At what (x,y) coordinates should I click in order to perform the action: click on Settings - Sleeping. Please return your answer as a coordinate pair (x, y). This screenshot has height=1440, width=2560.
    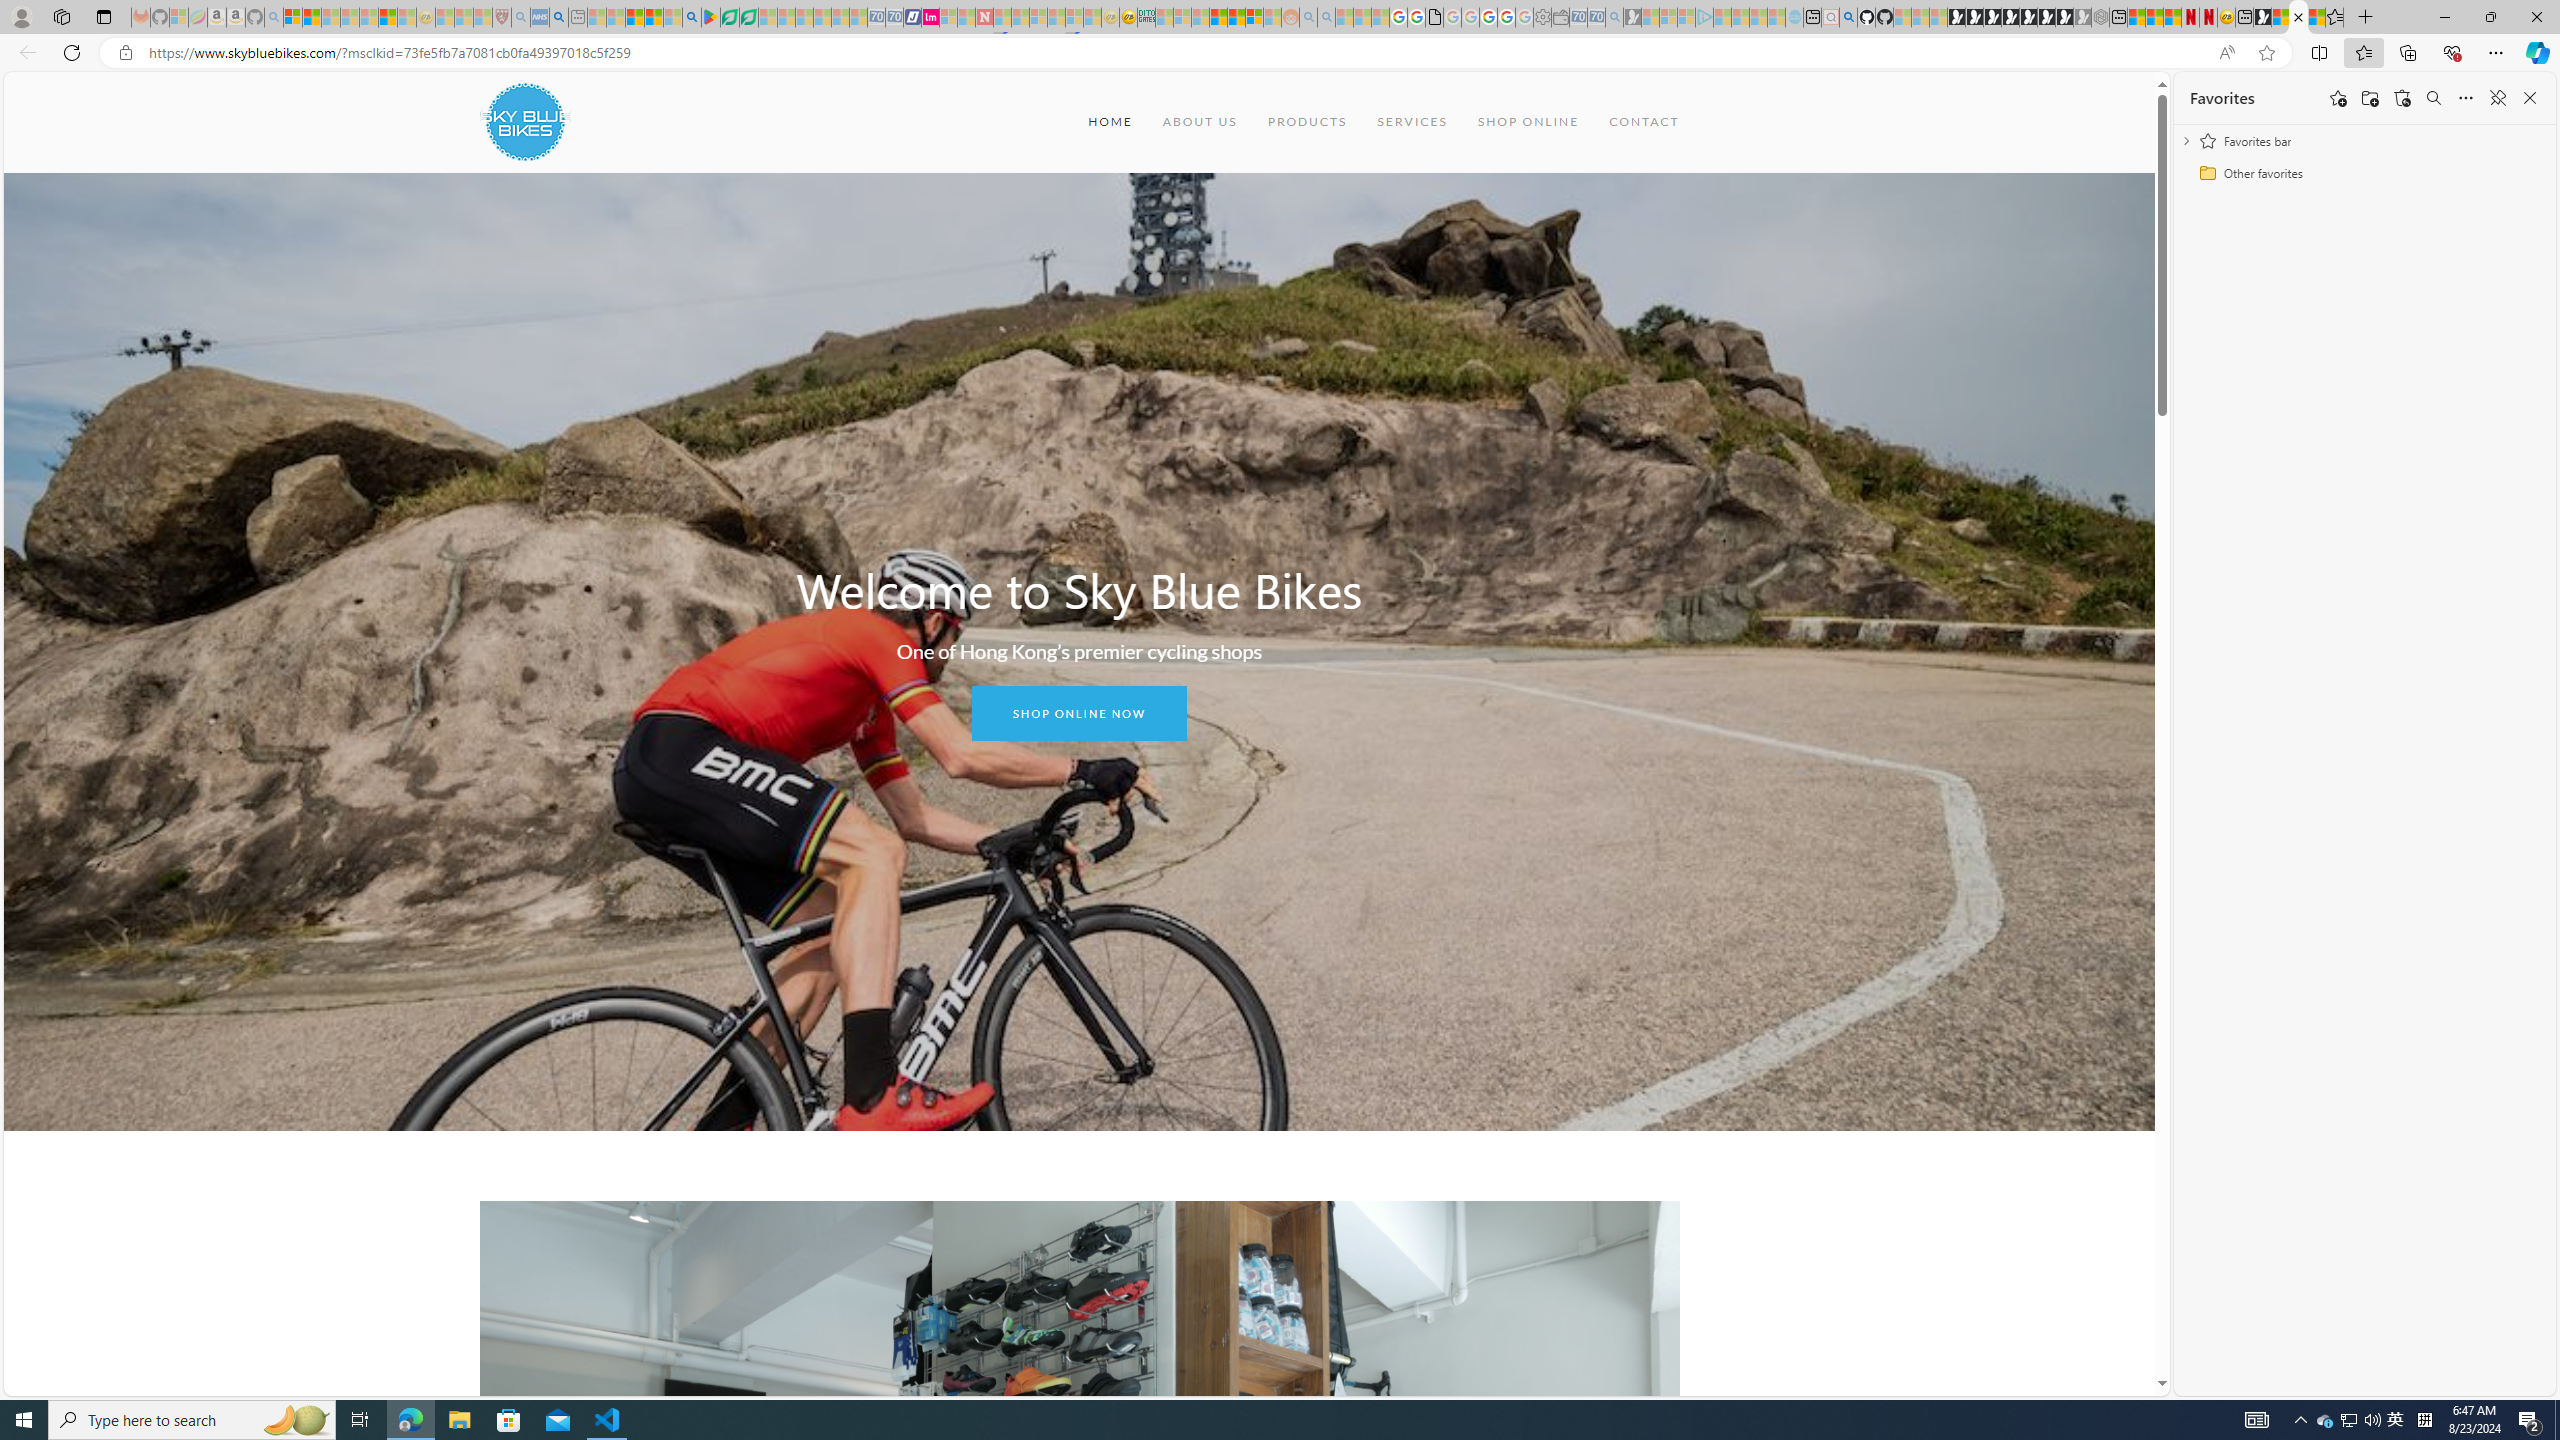
    Looking at the image, I should click on (1542, 17).